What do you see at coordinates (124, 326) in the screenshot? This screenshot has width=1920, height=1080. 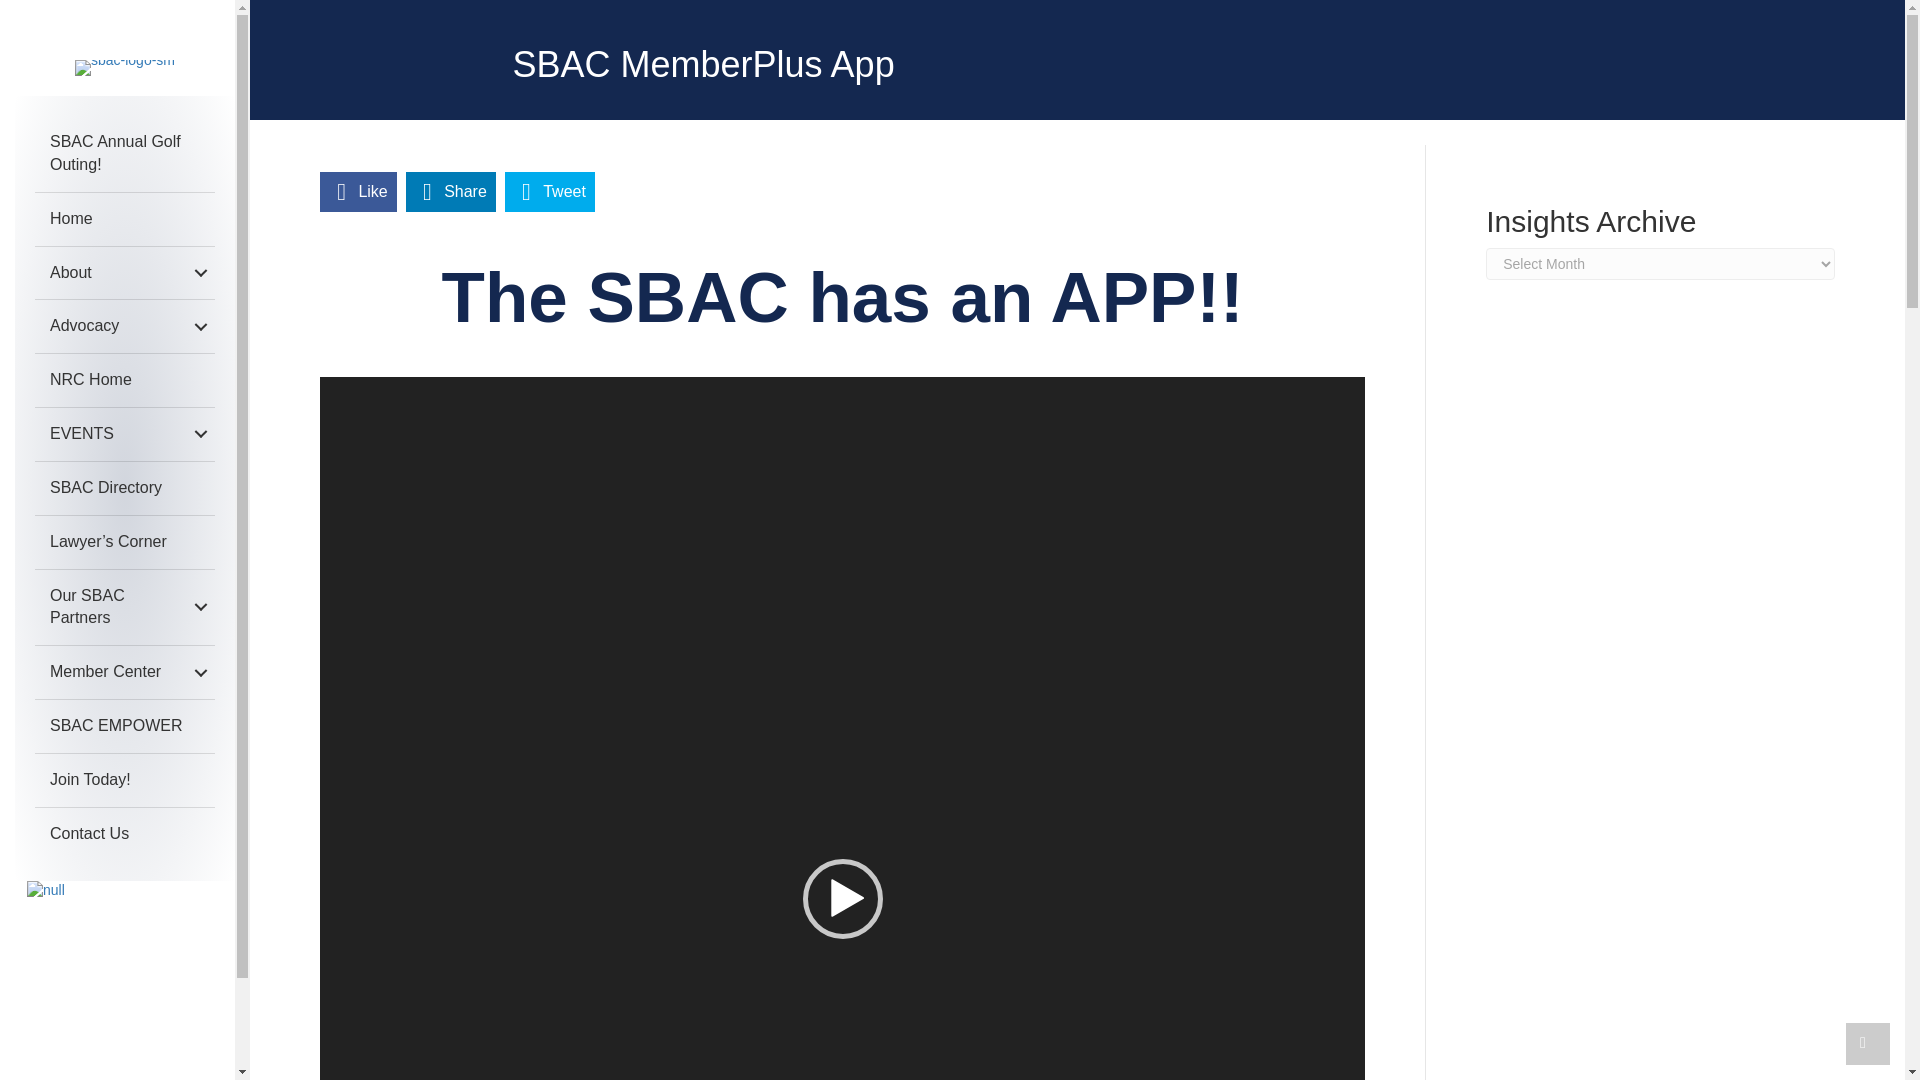 I see `Advocacy` at bounding box center [124, 326].